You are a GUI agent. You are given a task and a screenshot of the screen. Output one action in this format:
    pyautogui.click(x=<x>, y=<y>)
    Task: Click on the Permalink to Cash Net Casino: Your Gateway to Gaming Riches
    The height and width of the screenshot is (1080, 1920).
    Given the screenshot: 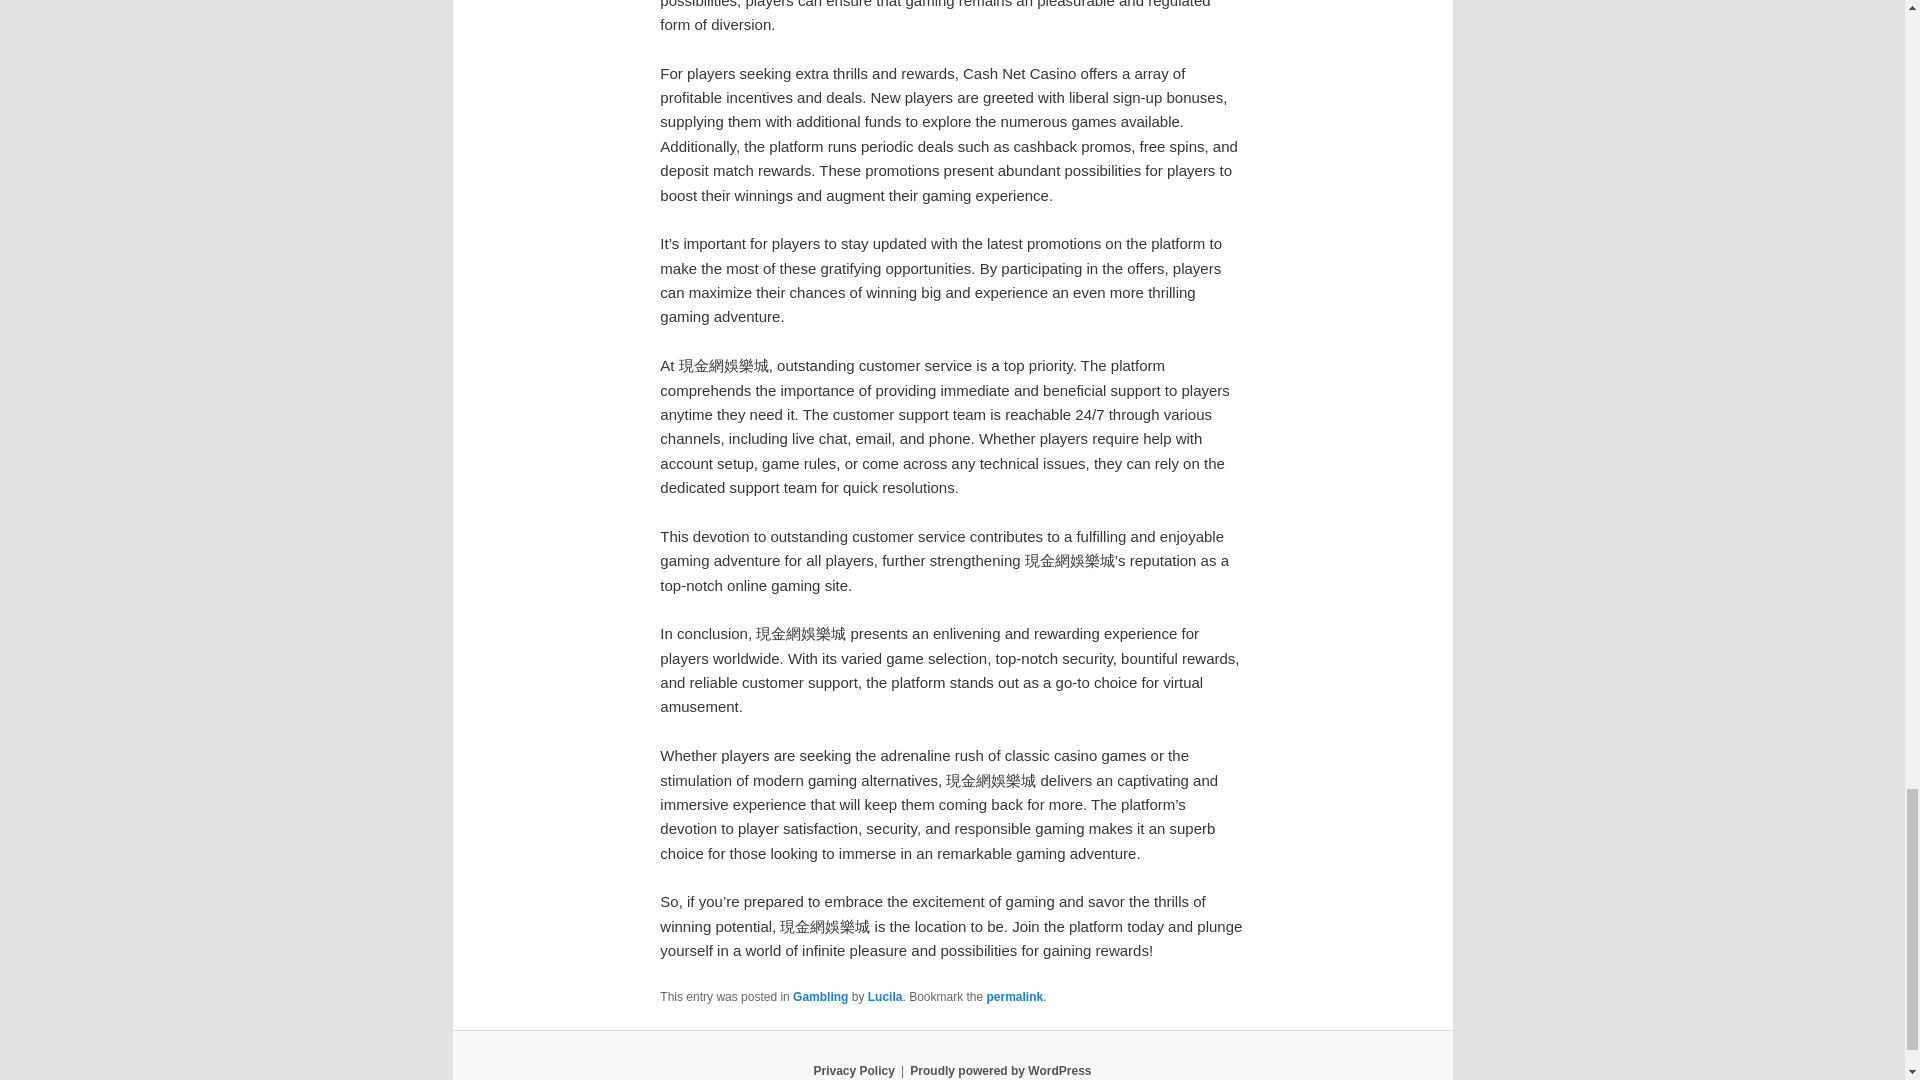 What is the action you would take?
    pyautogui.click(x=1015, y=997)
    